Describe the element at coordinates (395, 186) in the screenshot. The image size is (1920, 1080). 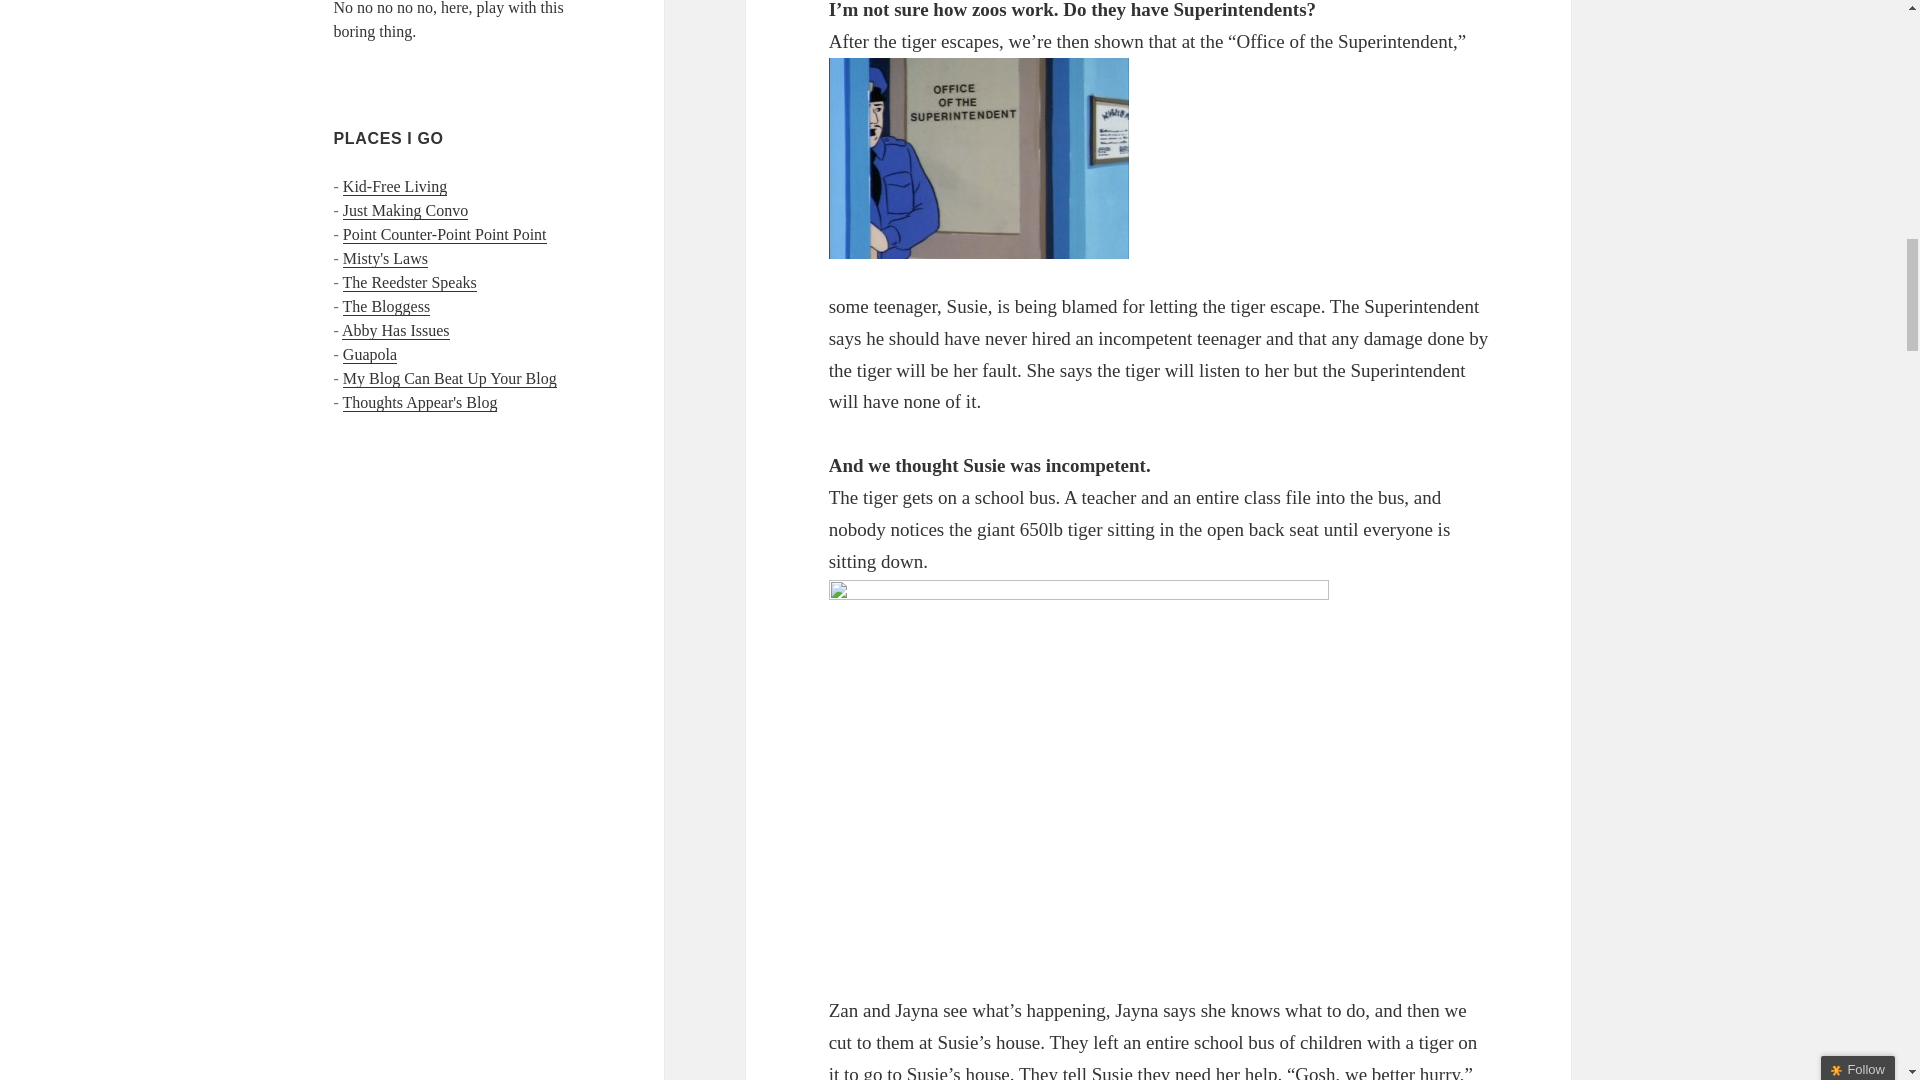
I see `Kid-Free Living` at that location.